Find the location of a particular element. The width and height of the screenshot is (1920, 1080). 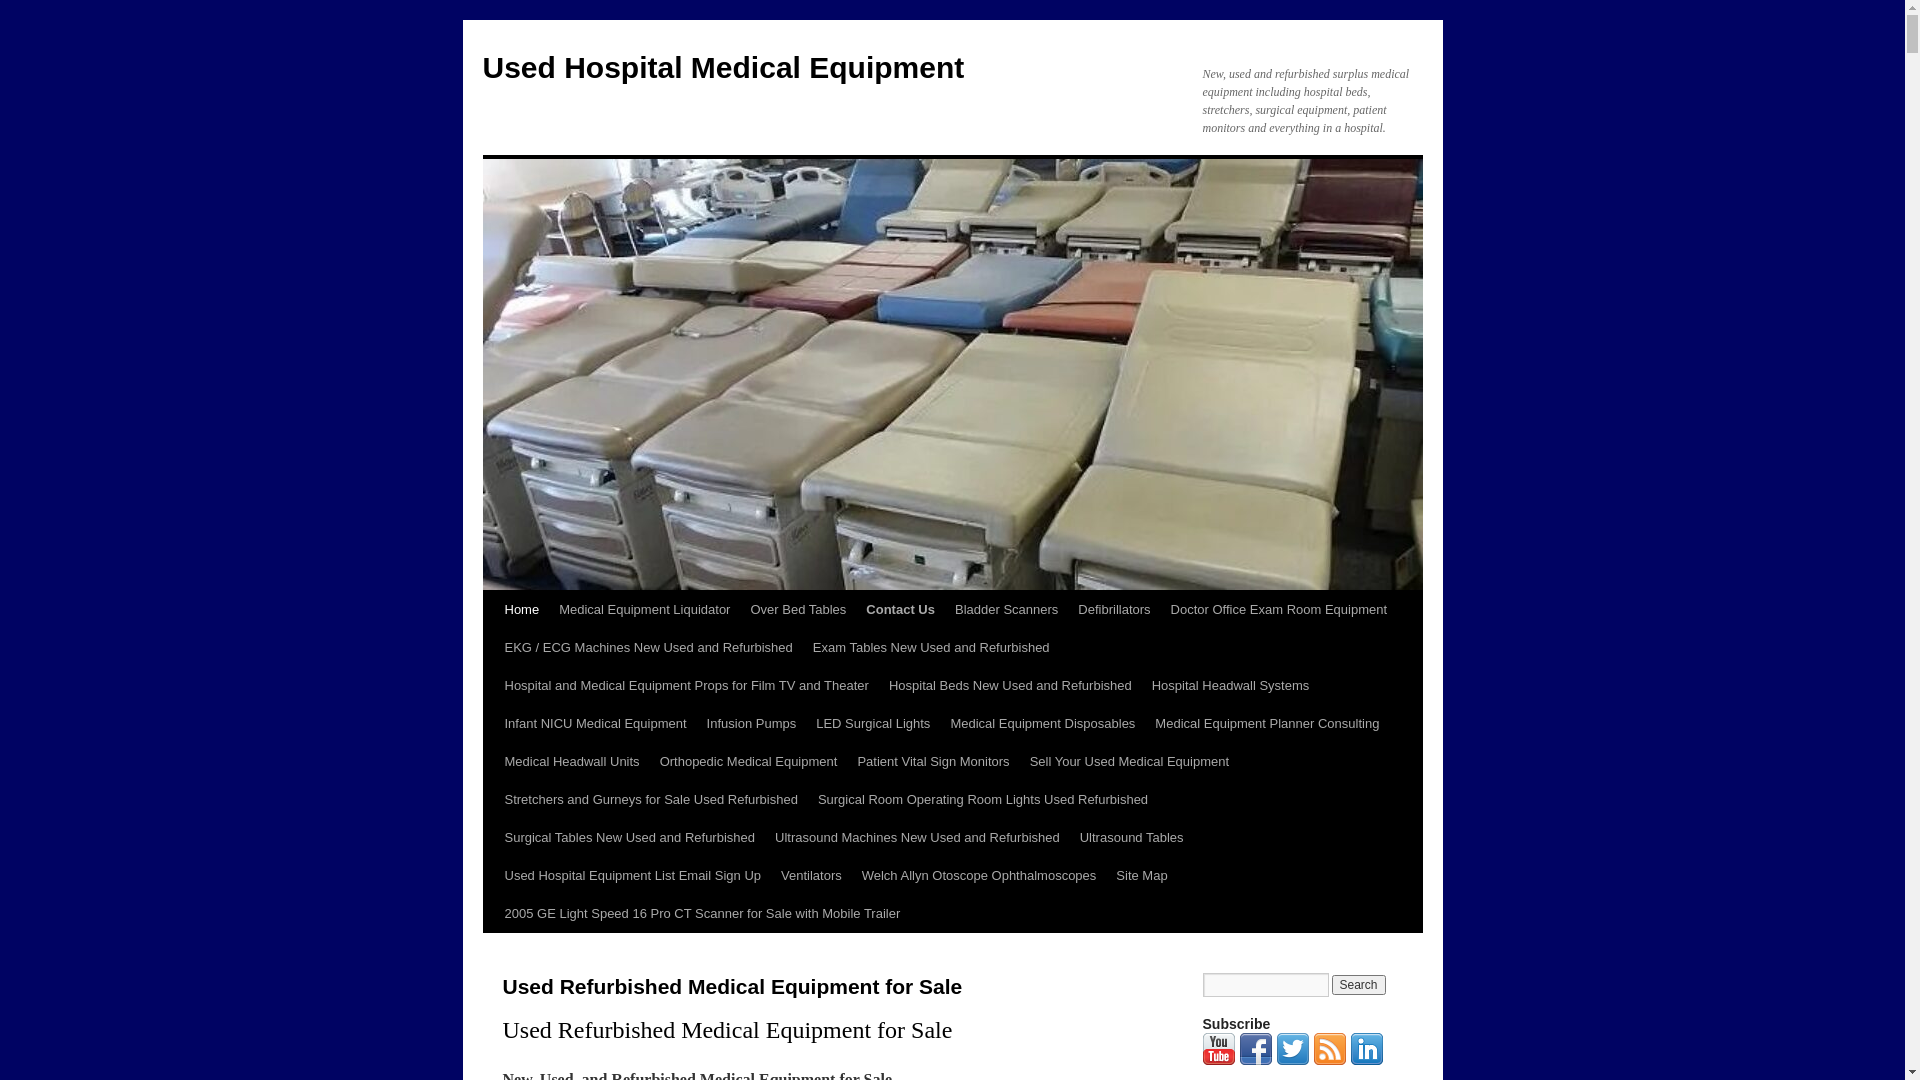

Used Hospital Equipment List Email Sign Up is located at coordinates (632, 876).